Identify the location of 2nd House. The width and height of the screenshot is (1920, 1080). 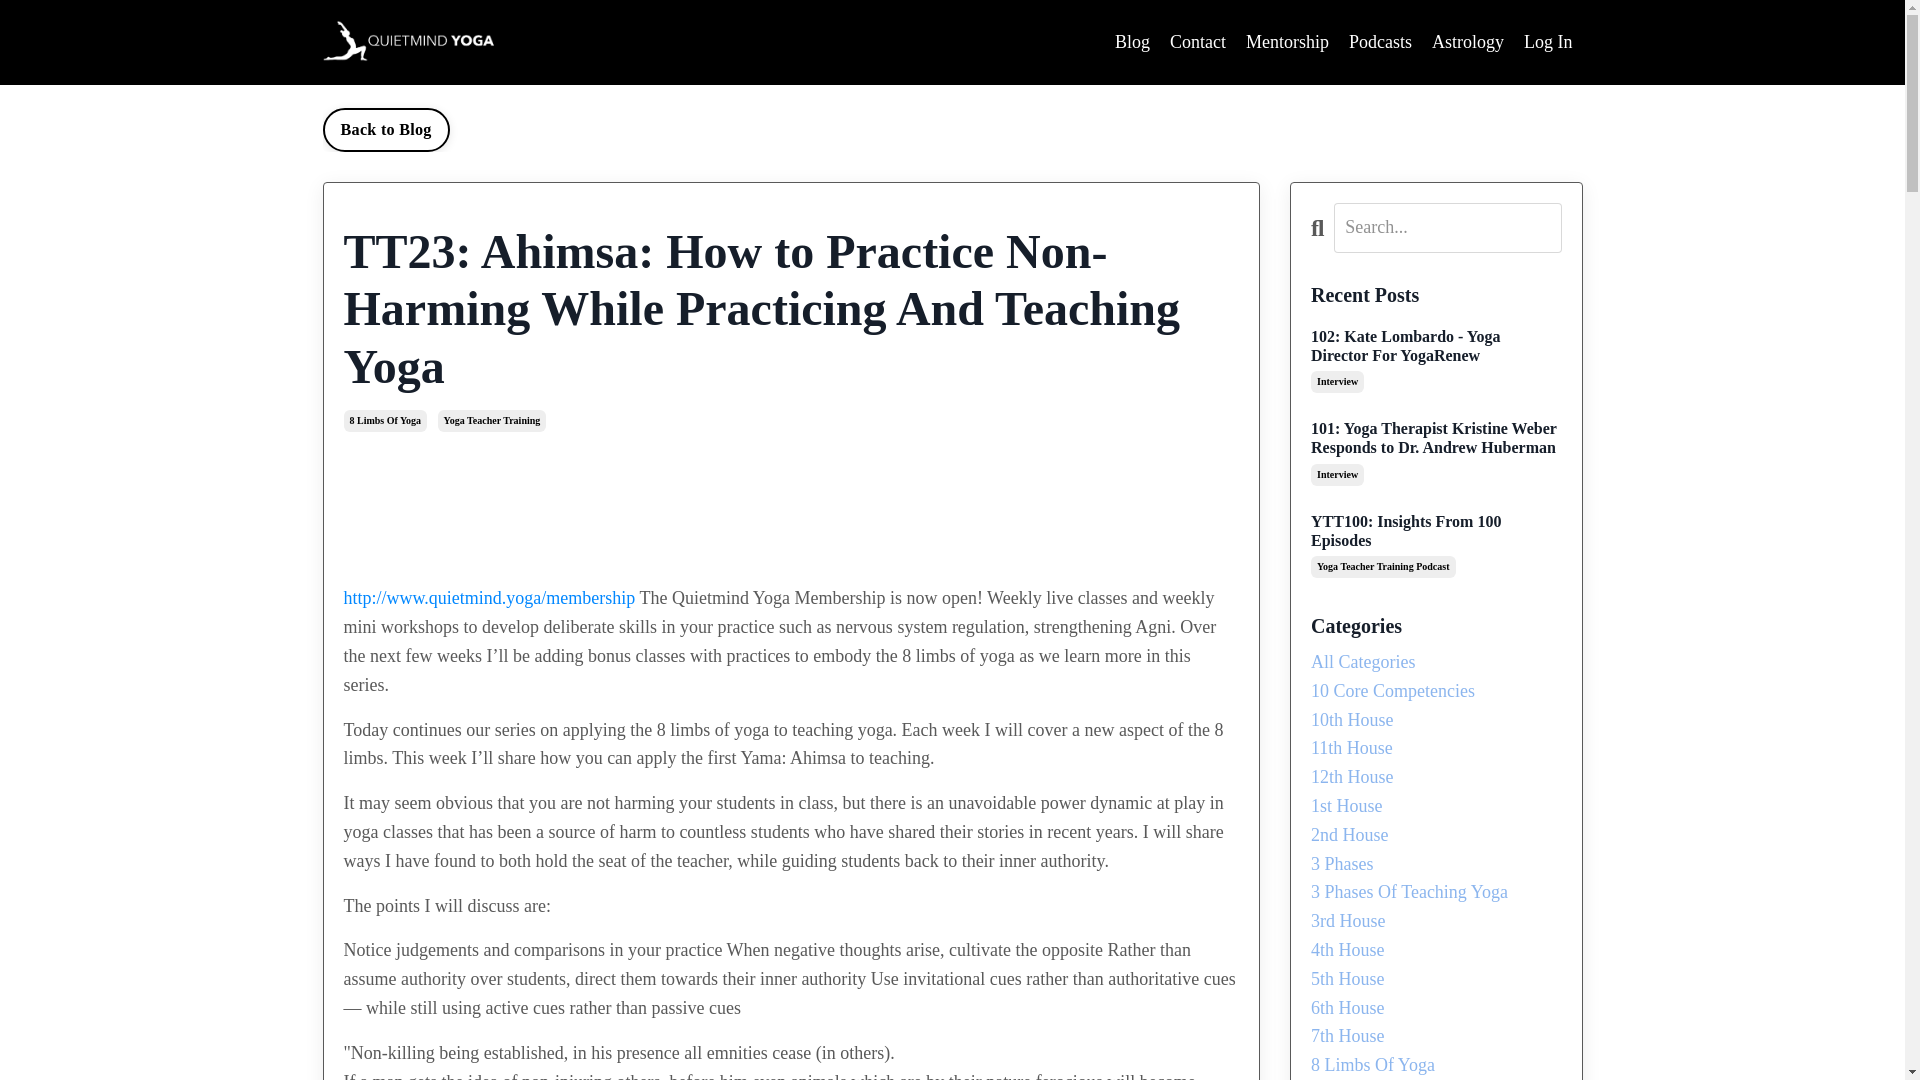
(1436, 834).